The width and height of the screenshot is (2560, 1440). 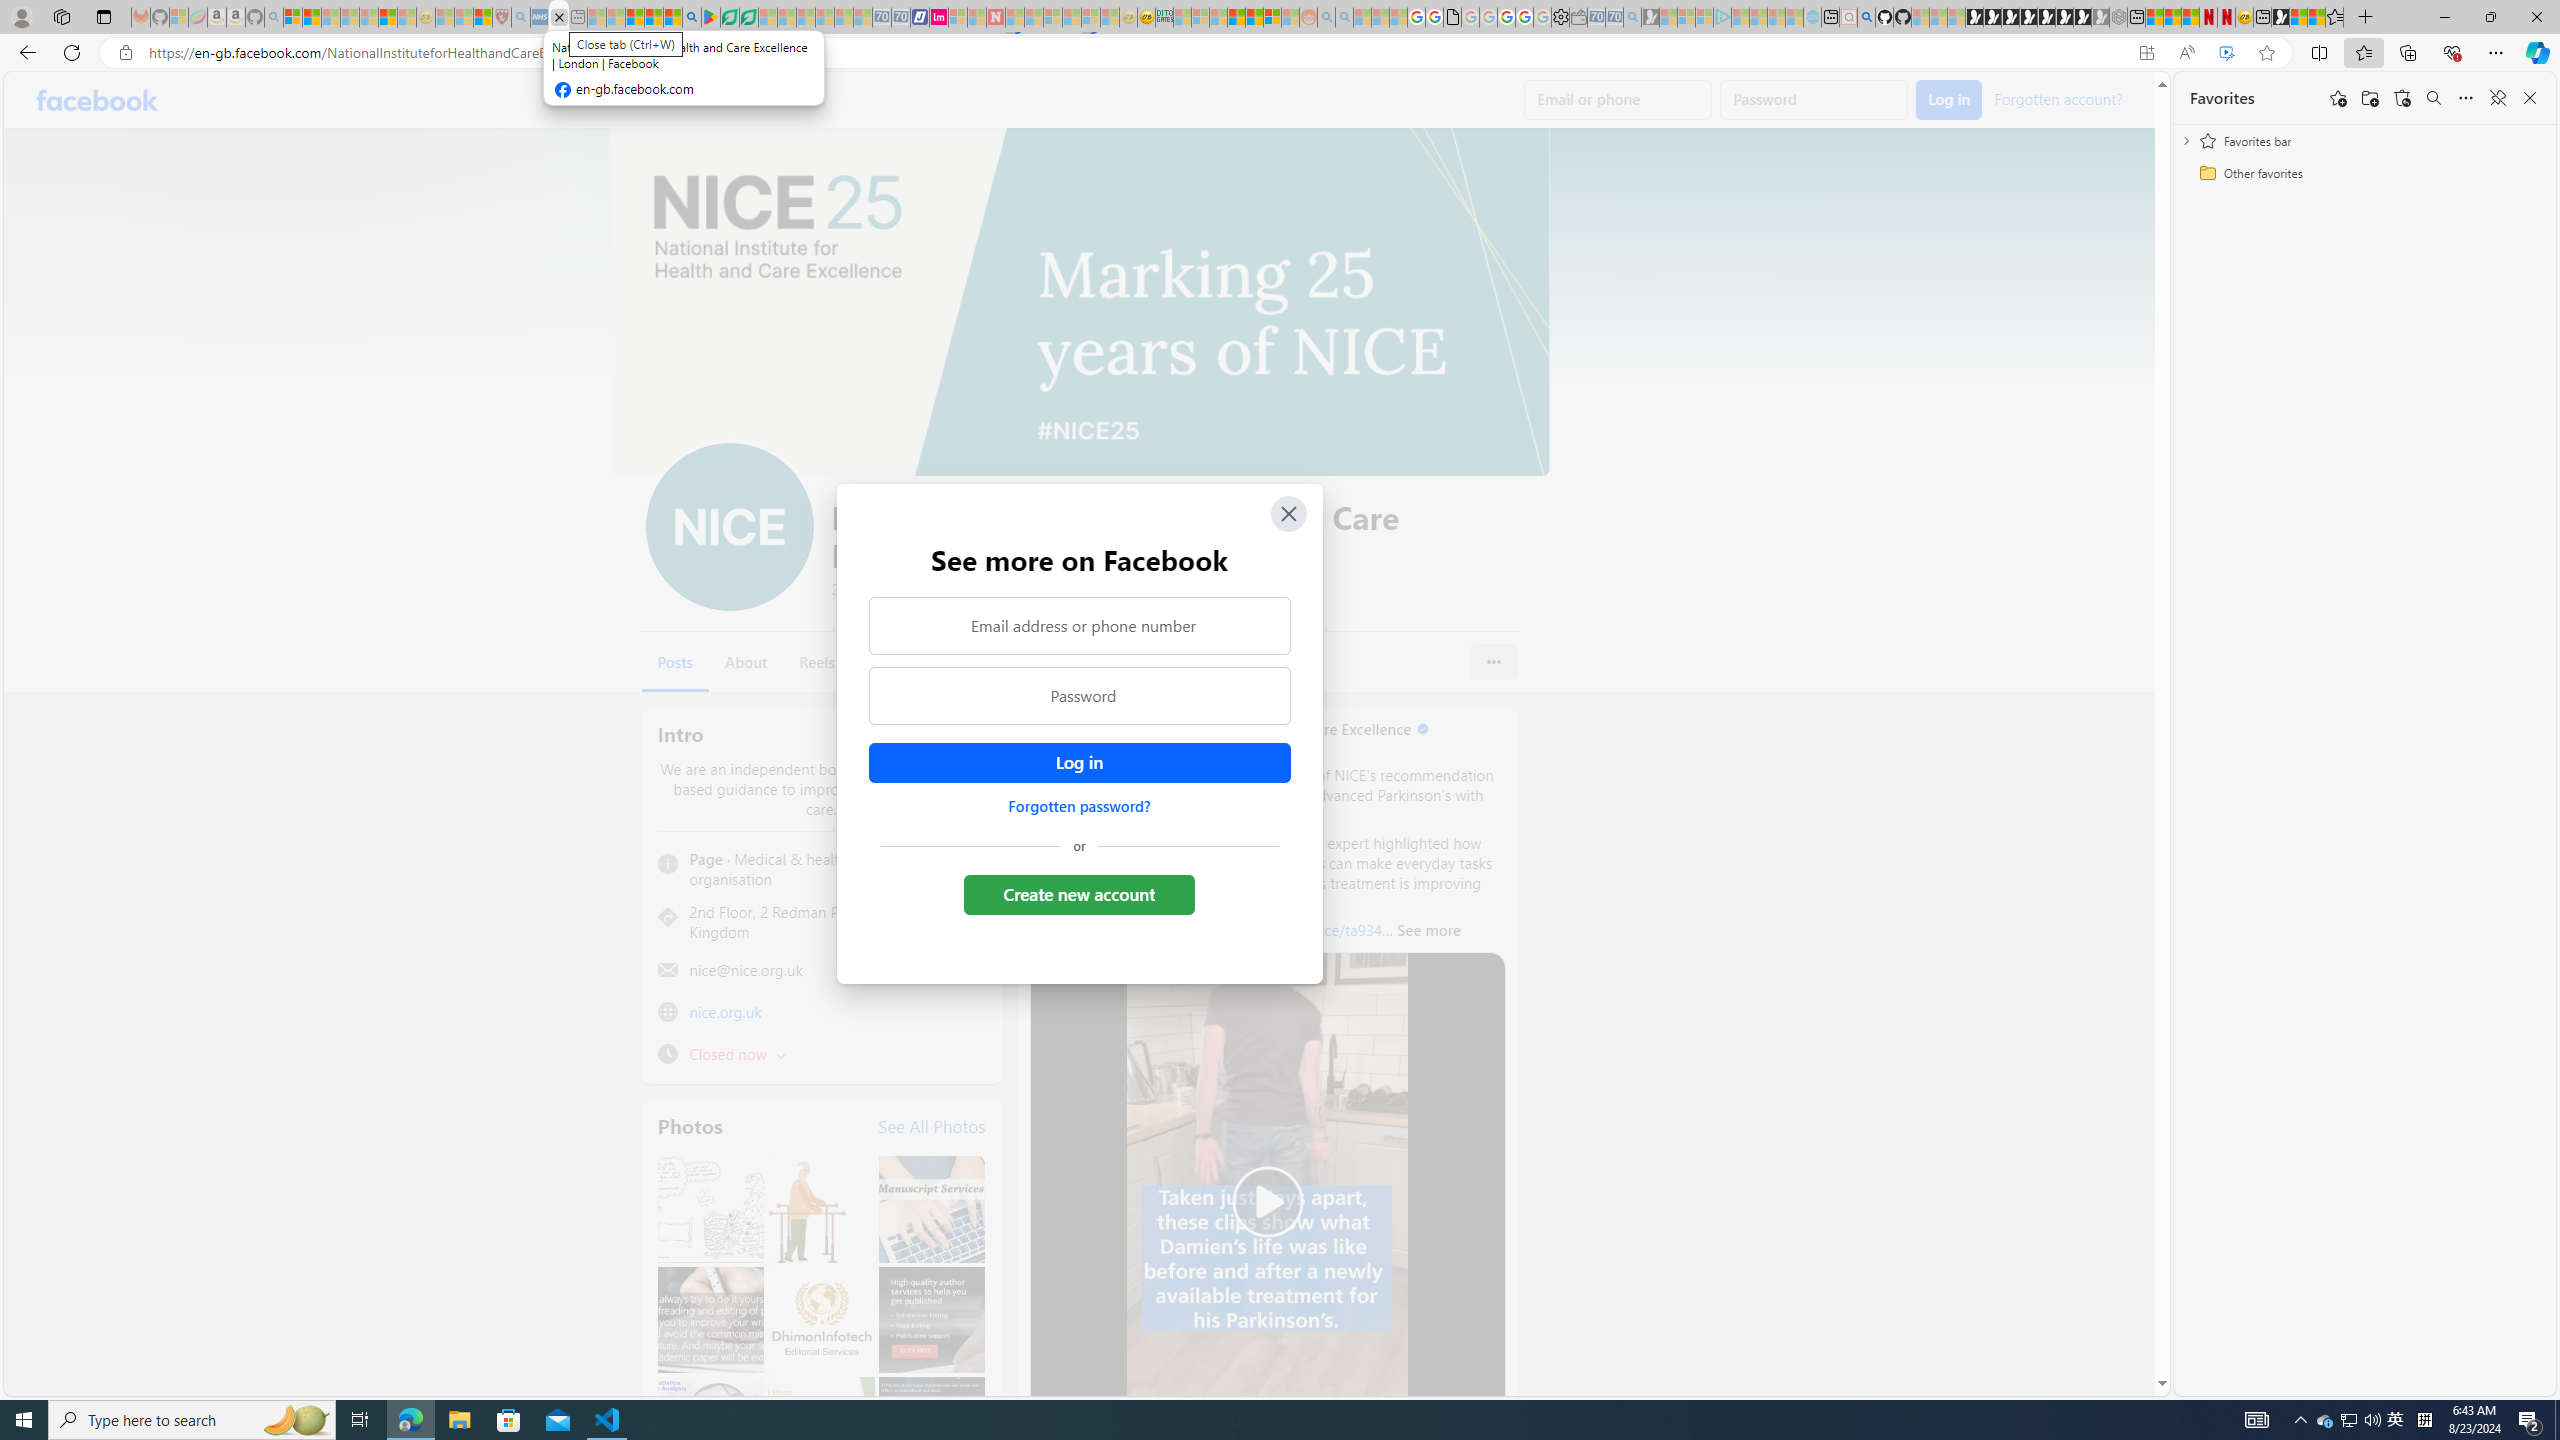 I want to click on github - Search, so click(x=1866, y=17).